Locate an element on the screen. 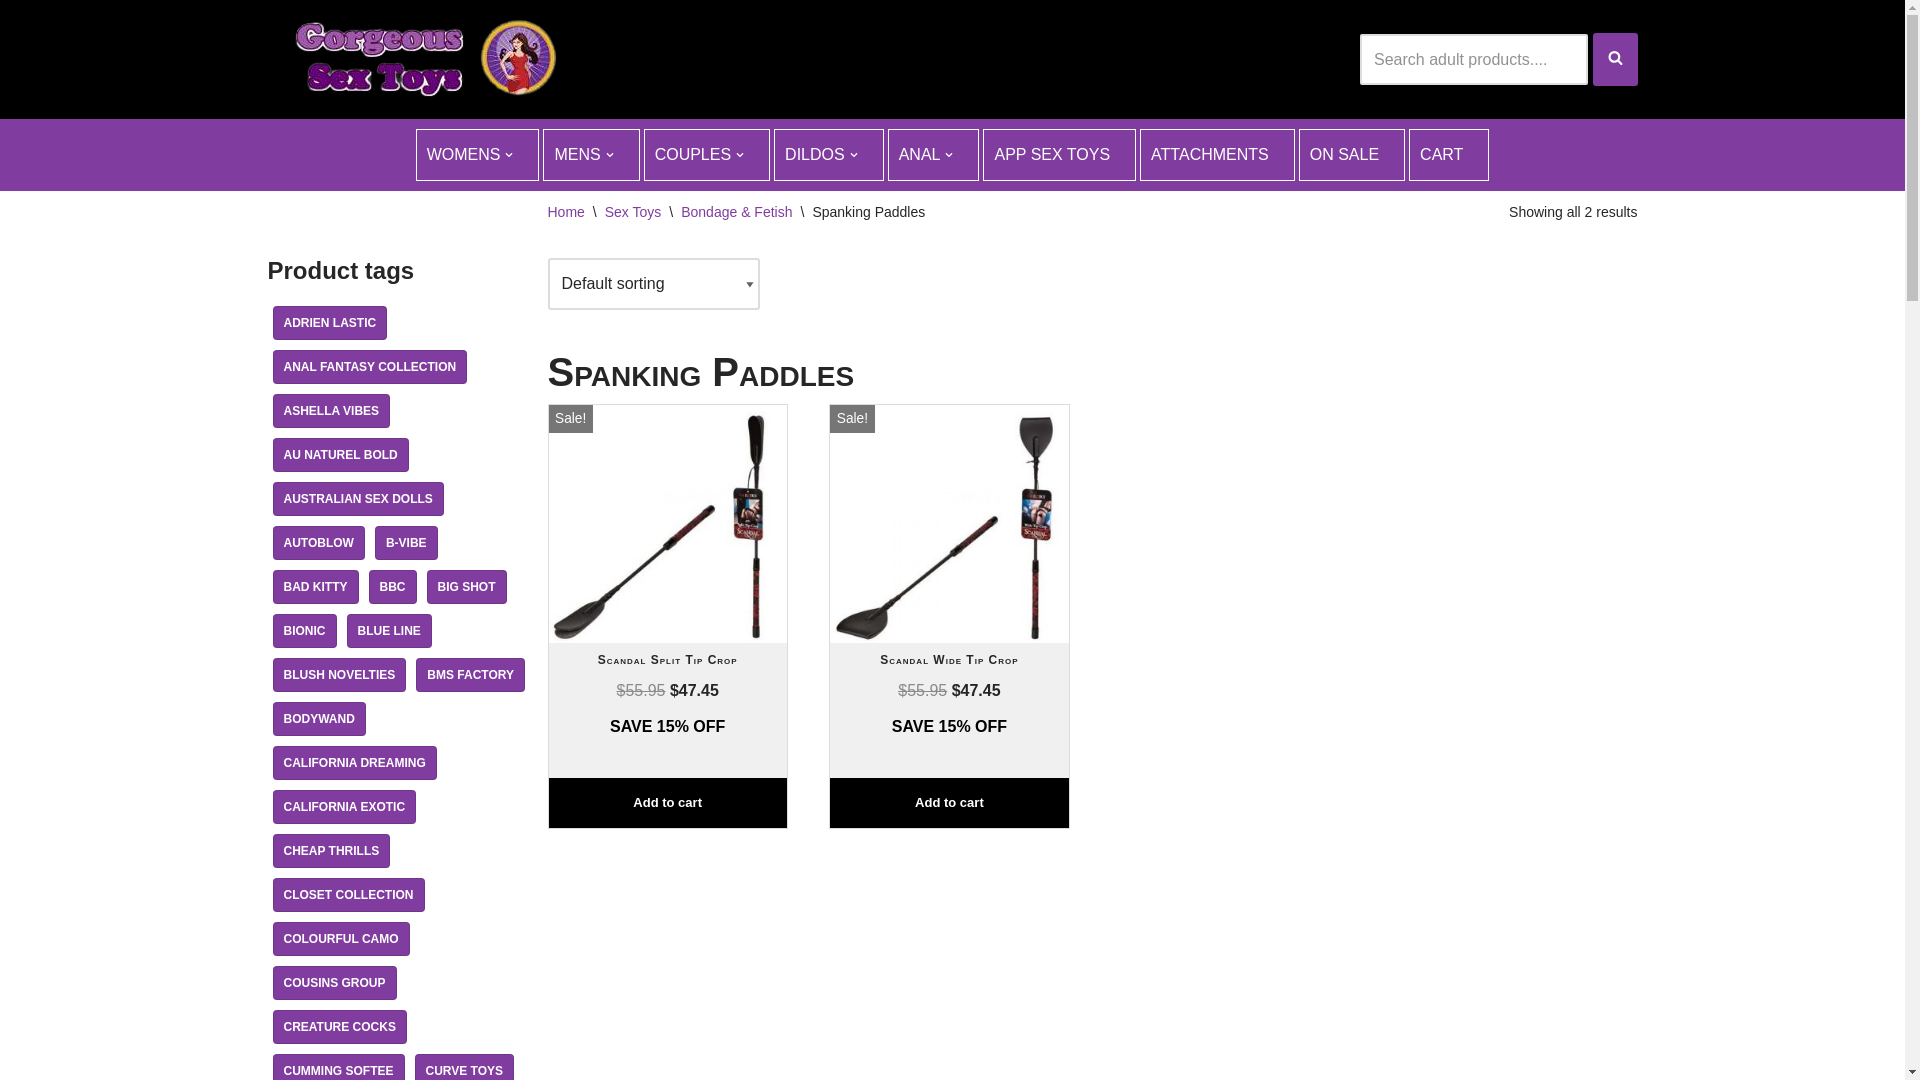  BODYWAND is located at coordinates (318, 719).